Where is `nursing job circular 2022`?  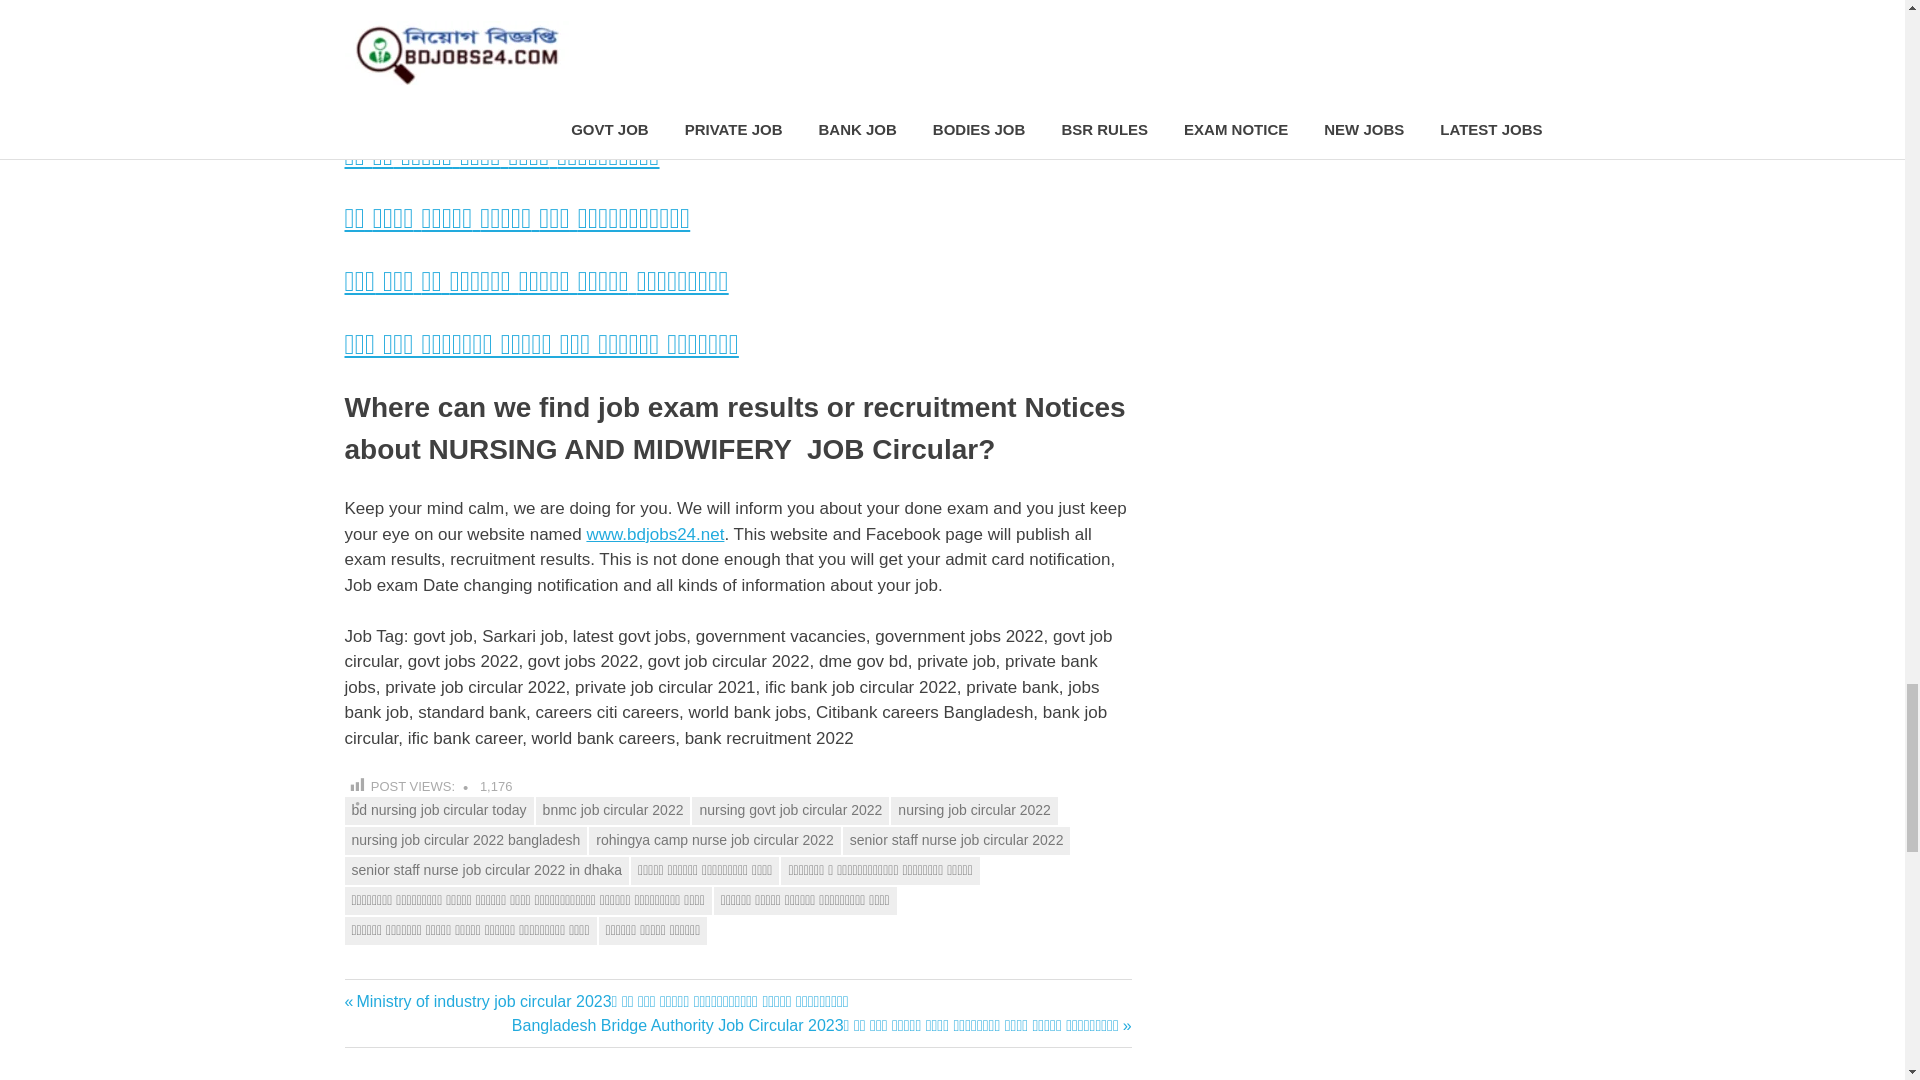 nursing job circular 2022 is located at coordinates (974, 811).